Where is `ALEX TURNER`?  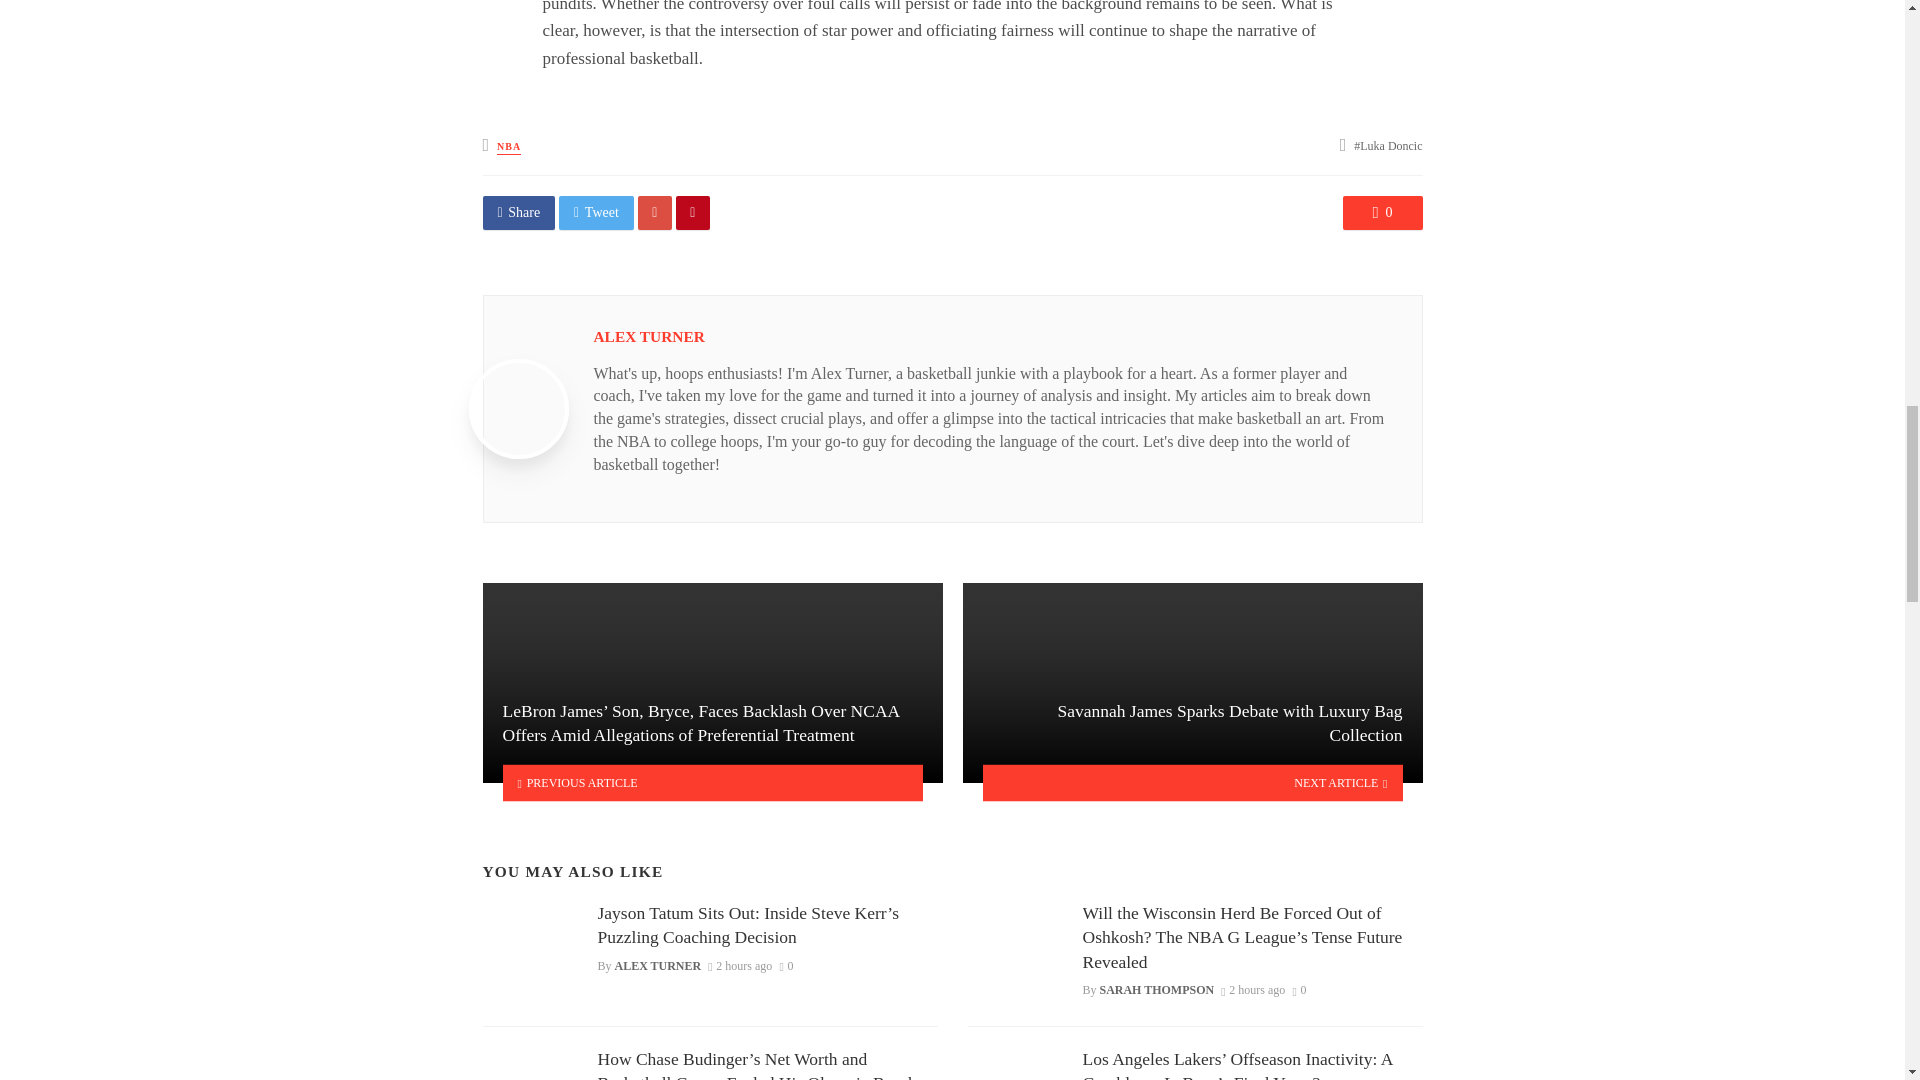 ALEX TURNER is located at coordinates (648, 336).